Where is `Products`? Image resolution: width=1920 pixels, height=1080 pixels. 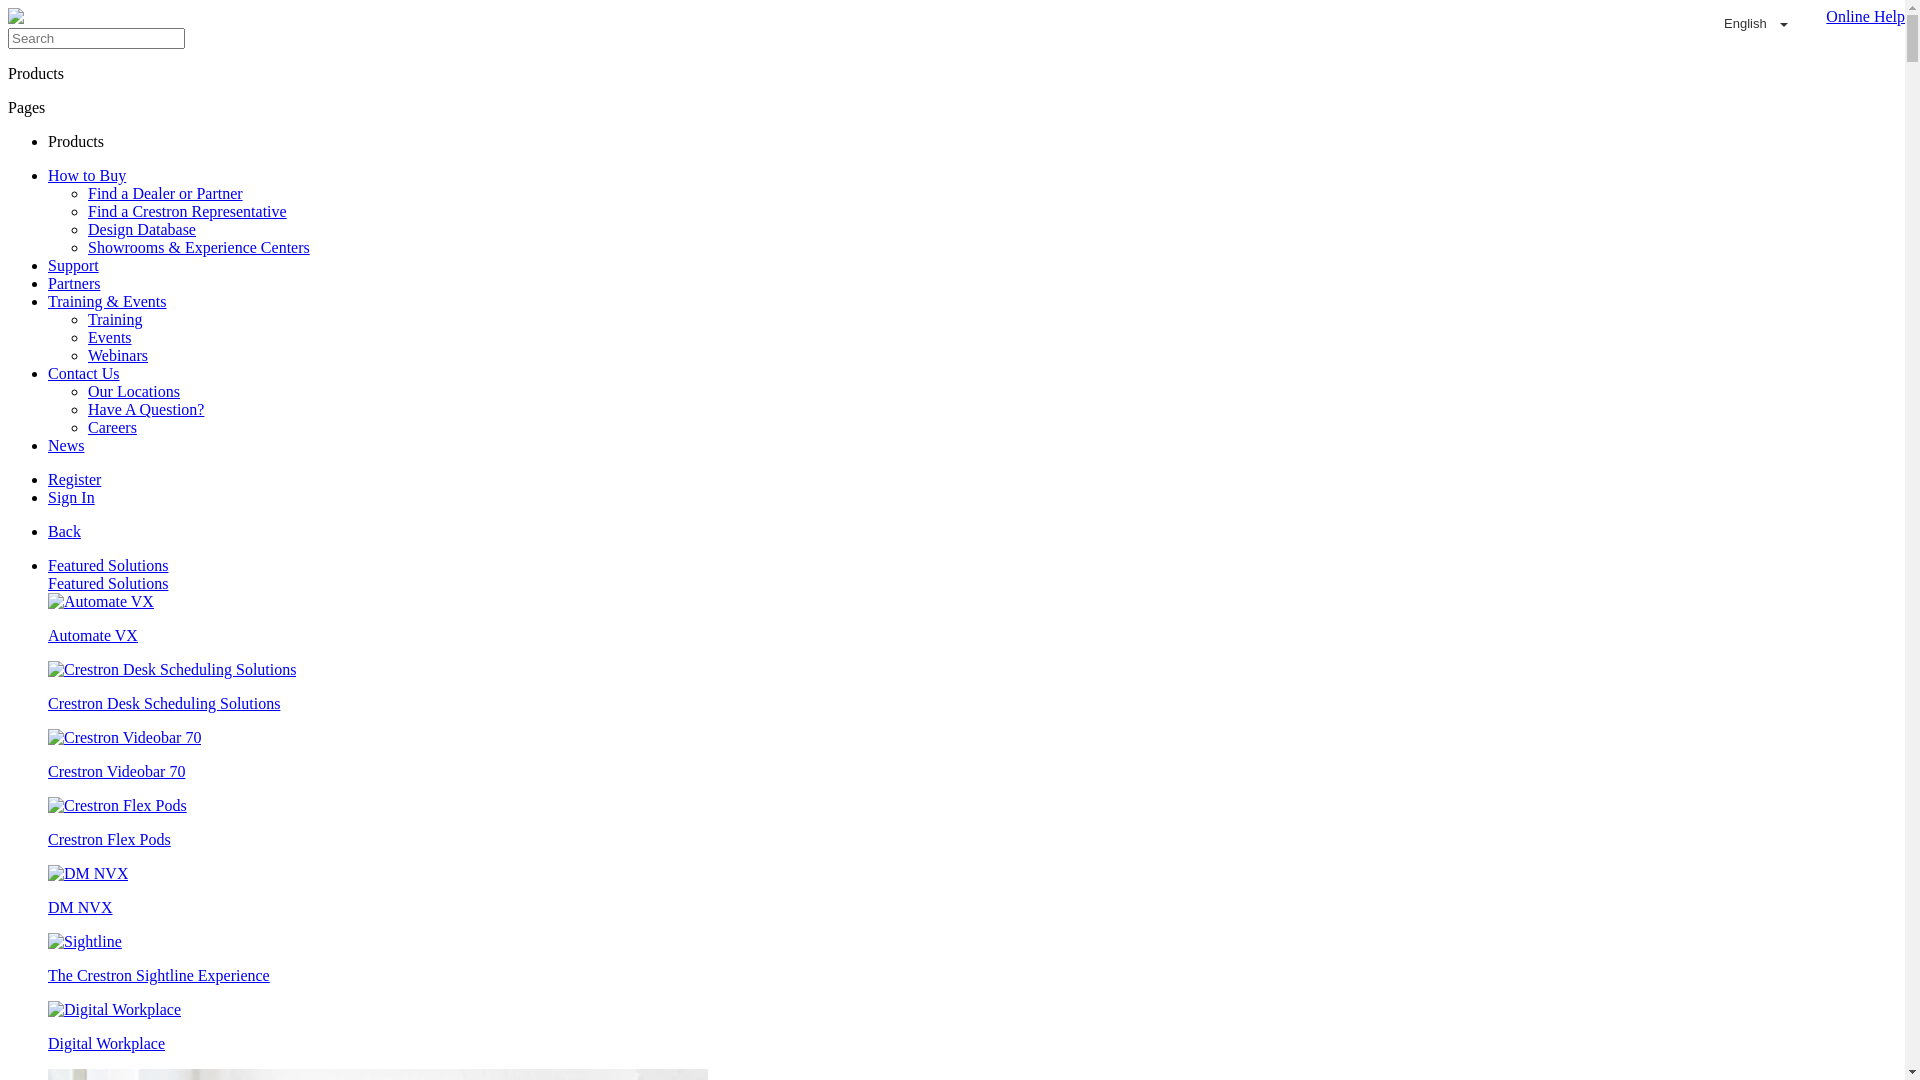
Products is located at coordinates (76, 142).